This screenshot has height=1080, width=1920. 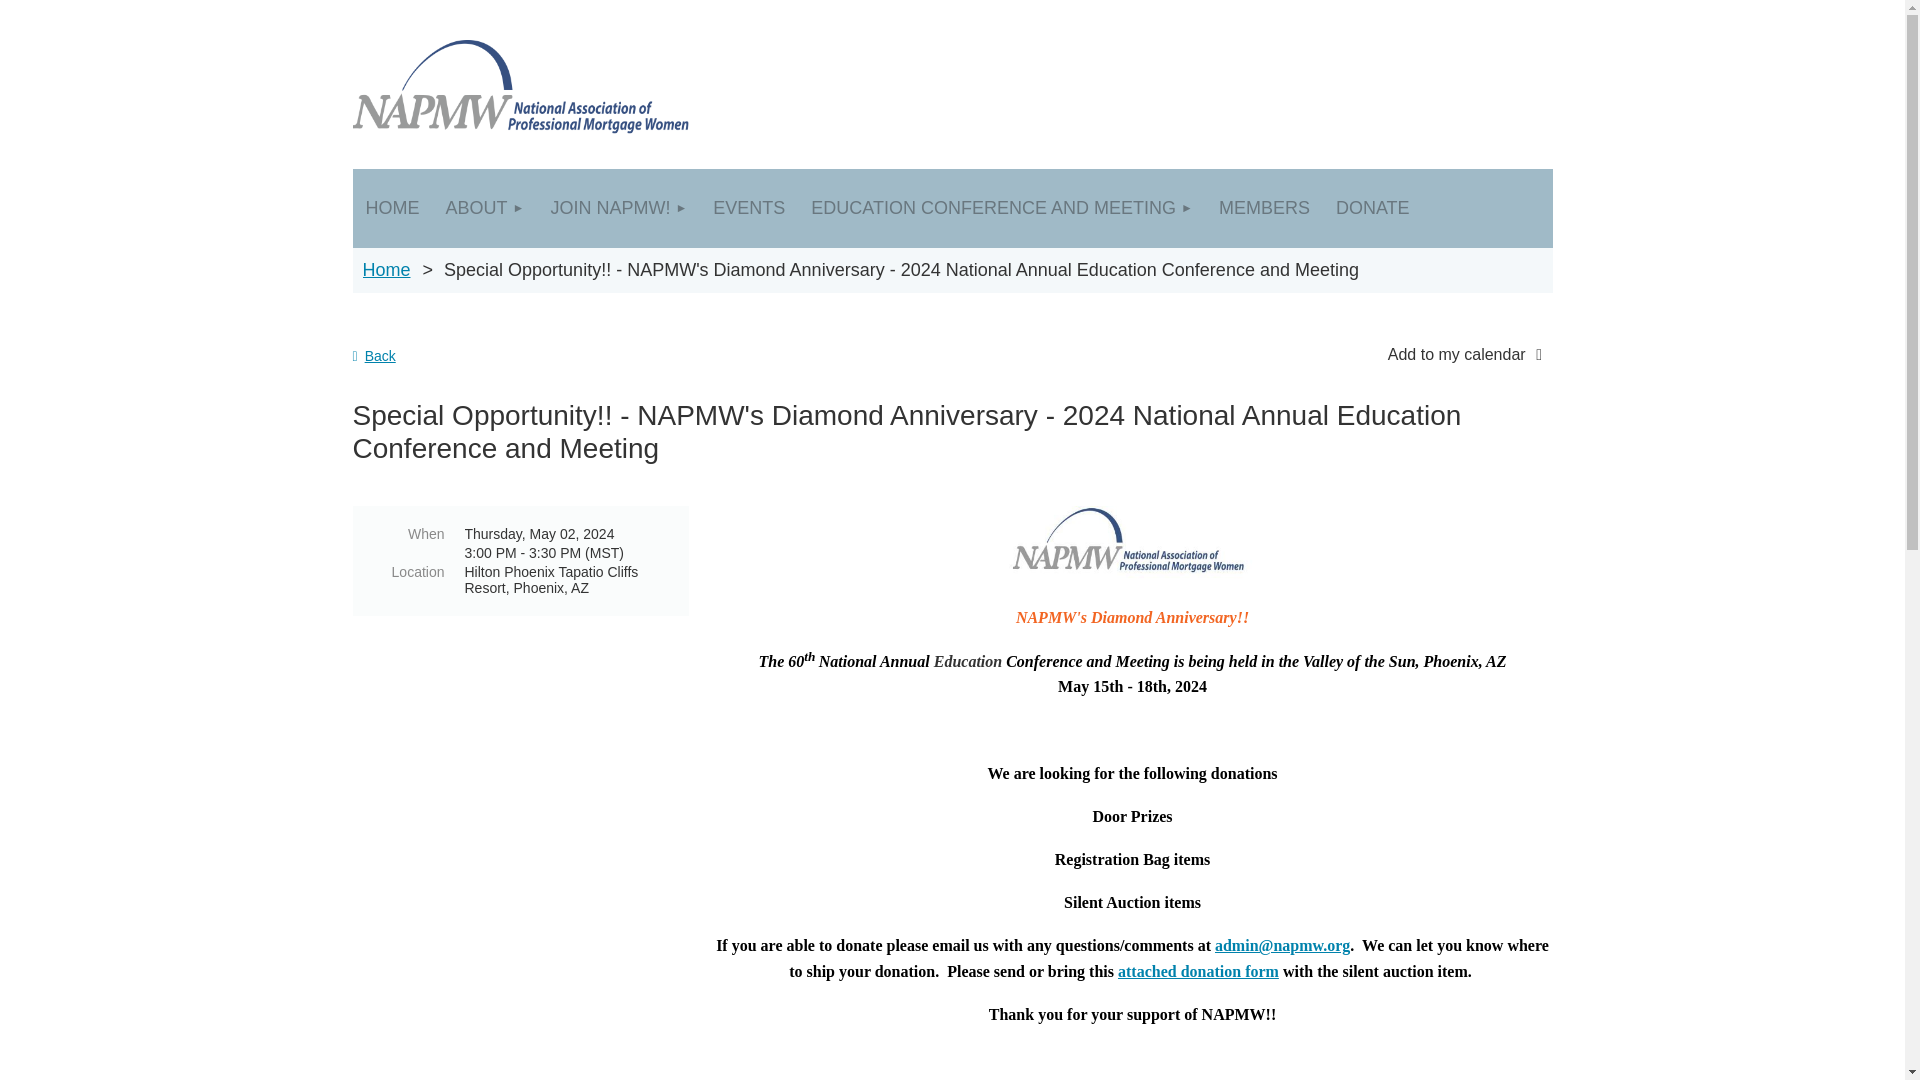 What do you see at coordinates (1372, 208) in the screenshot?
I see `DONATE` at bounding box center [1372, 208].